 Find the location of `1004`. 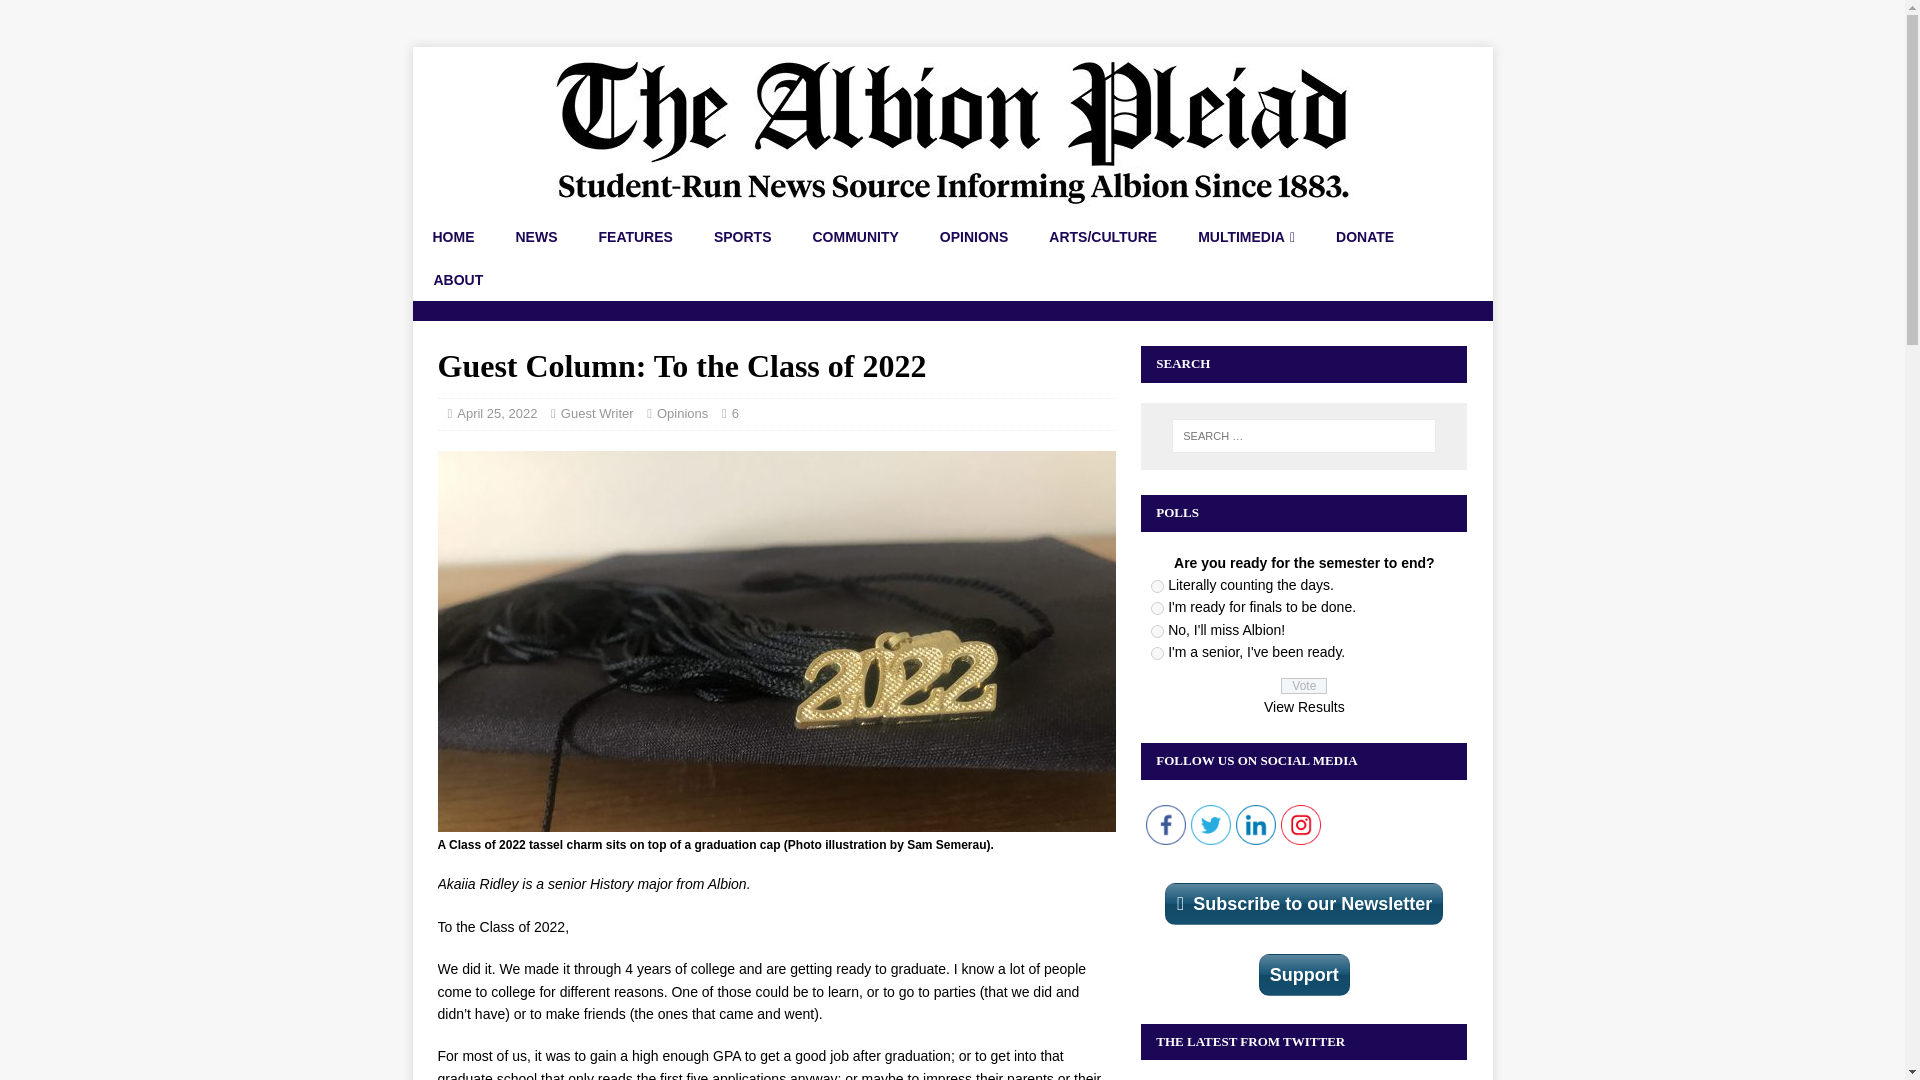

1004 is located at coordinates (1156, 608).